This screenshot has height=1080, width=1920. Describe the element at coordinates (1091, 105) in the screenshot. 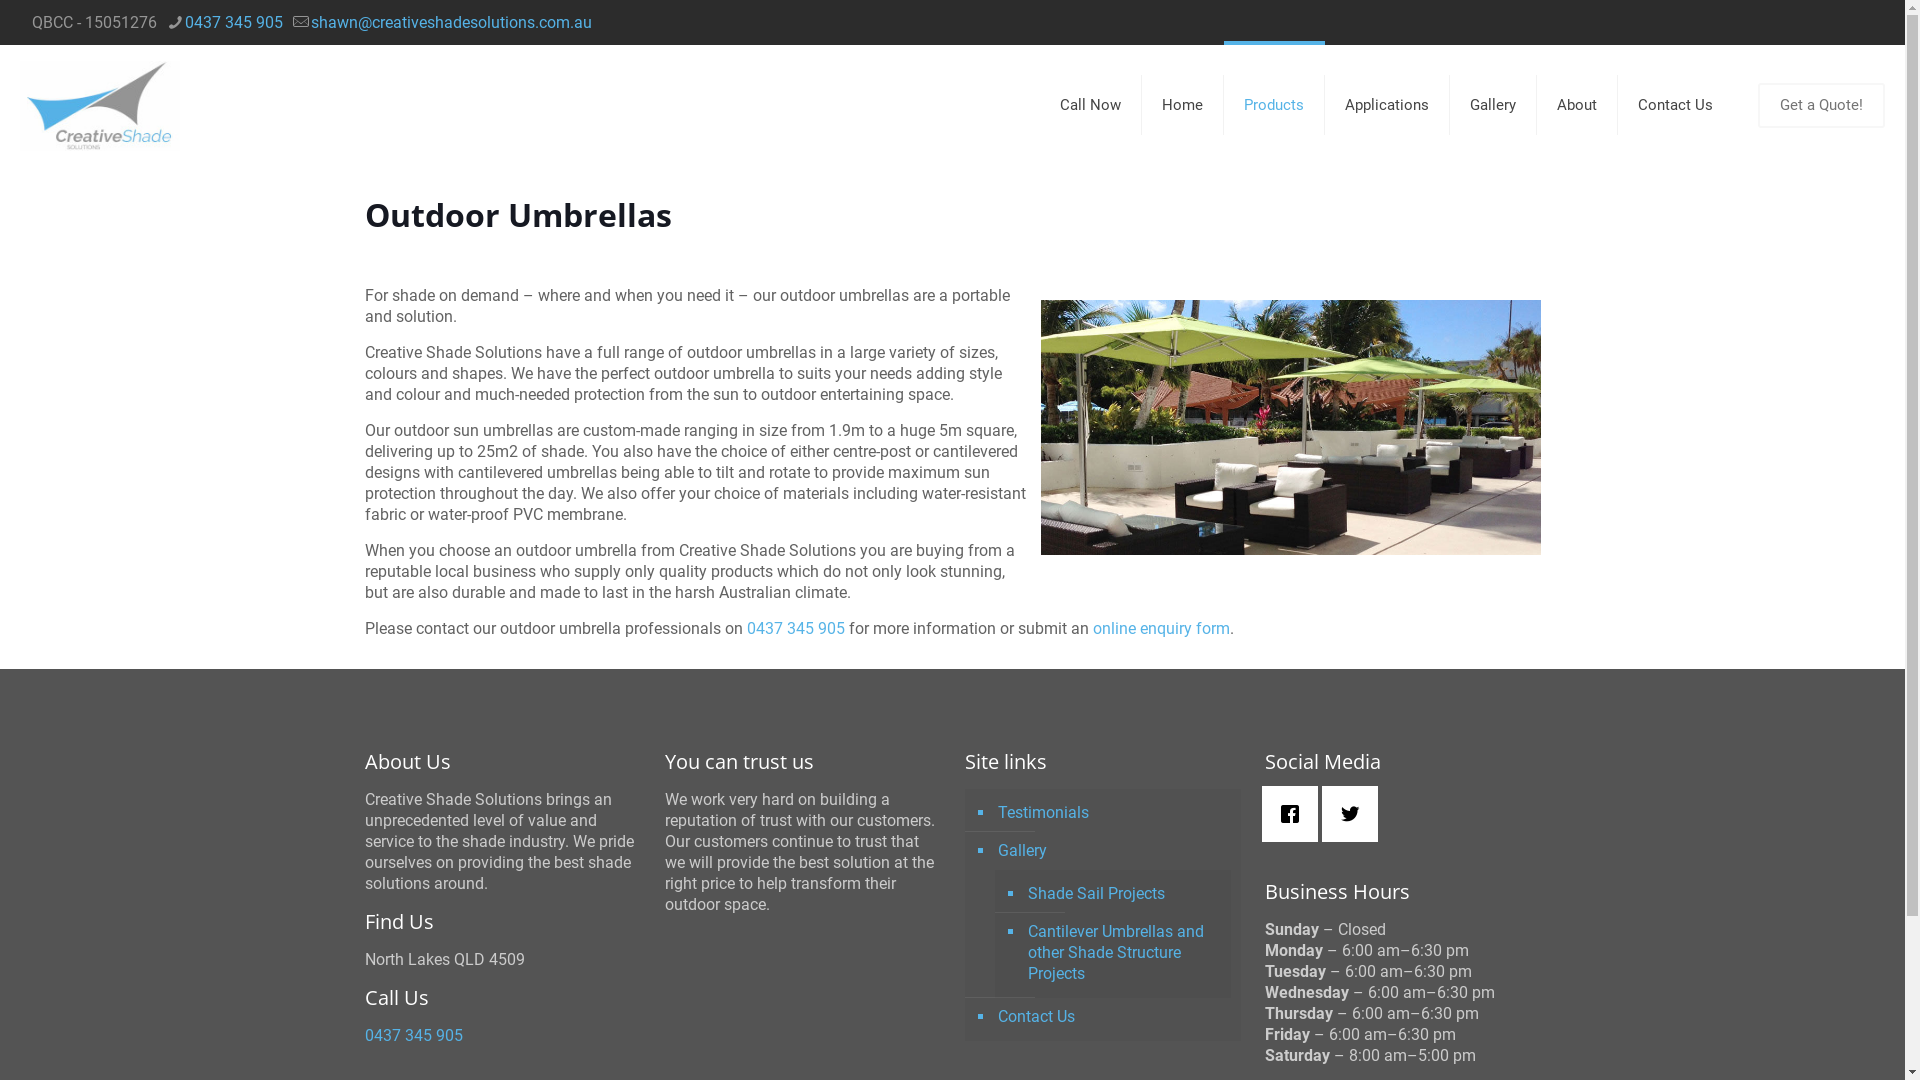

I see `Call Now` at that location.